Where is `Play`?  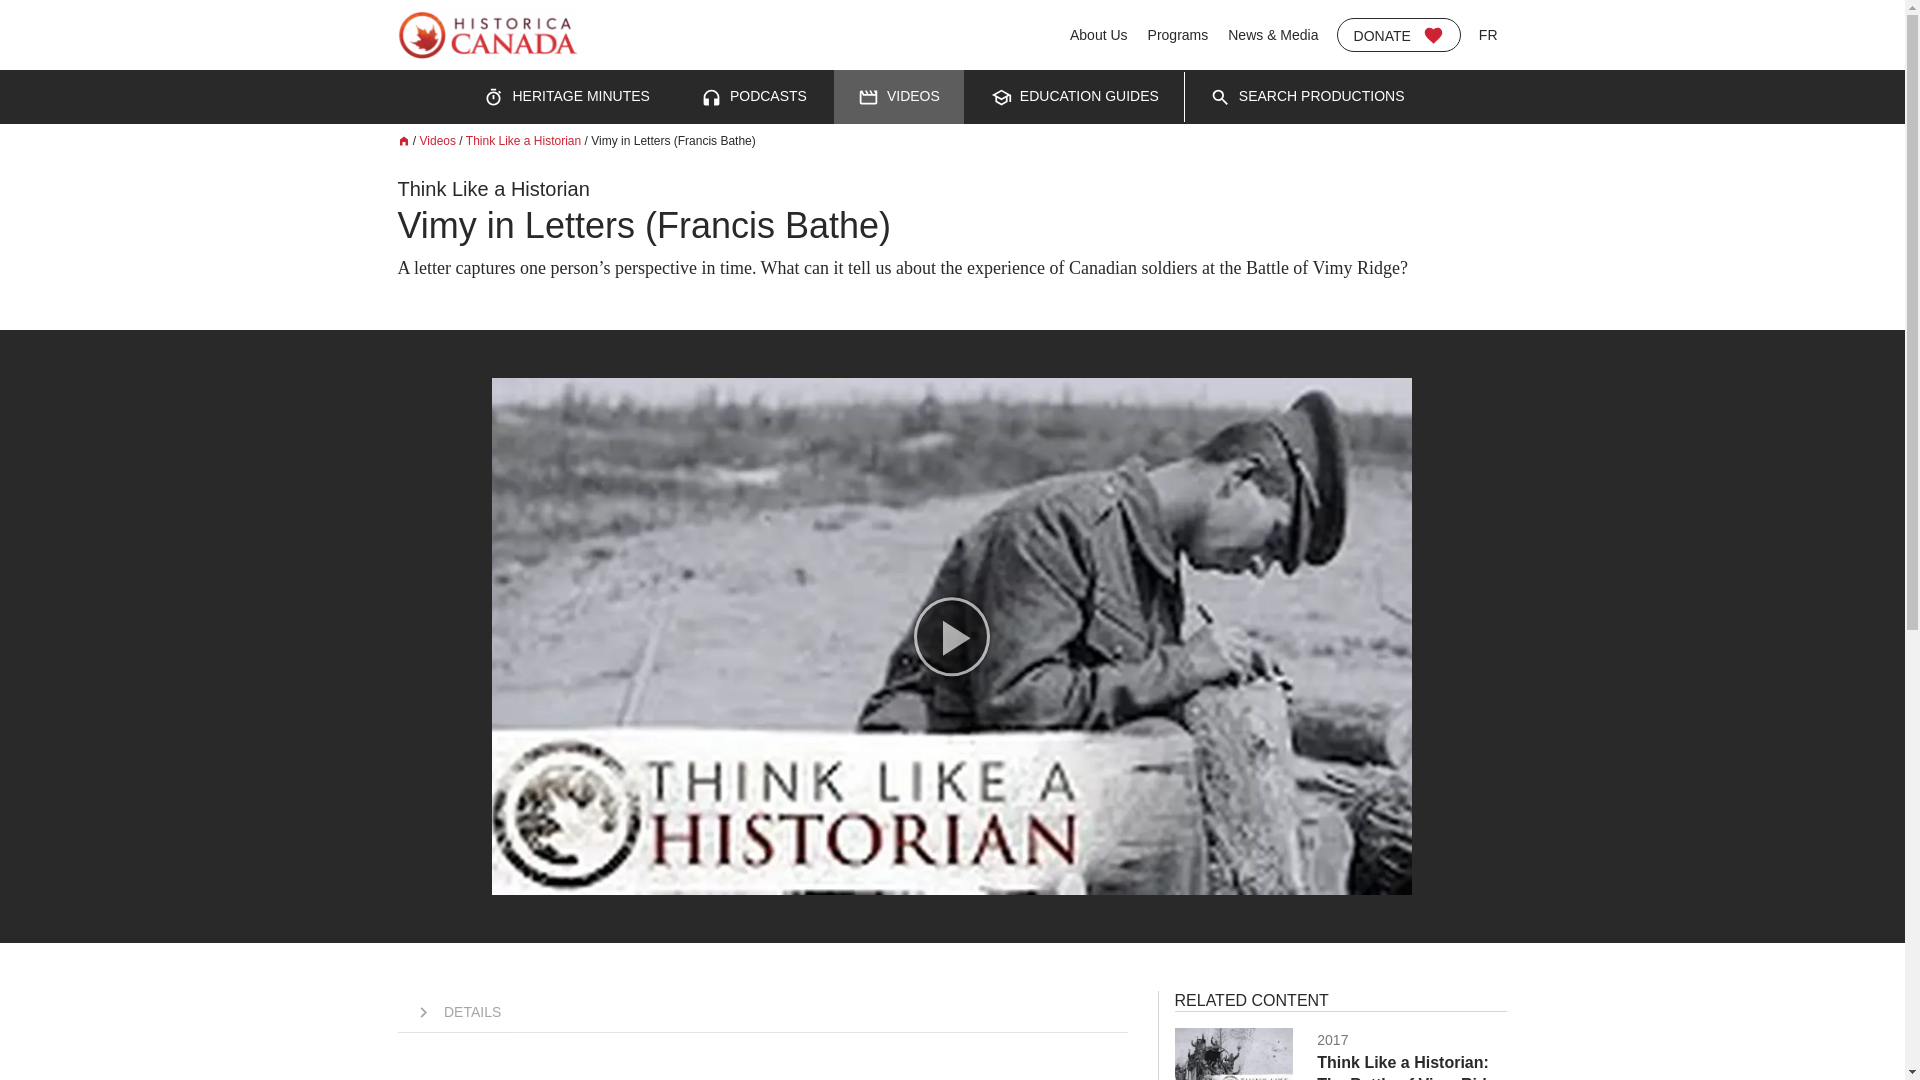
Play is located at coordinates (524, 140).